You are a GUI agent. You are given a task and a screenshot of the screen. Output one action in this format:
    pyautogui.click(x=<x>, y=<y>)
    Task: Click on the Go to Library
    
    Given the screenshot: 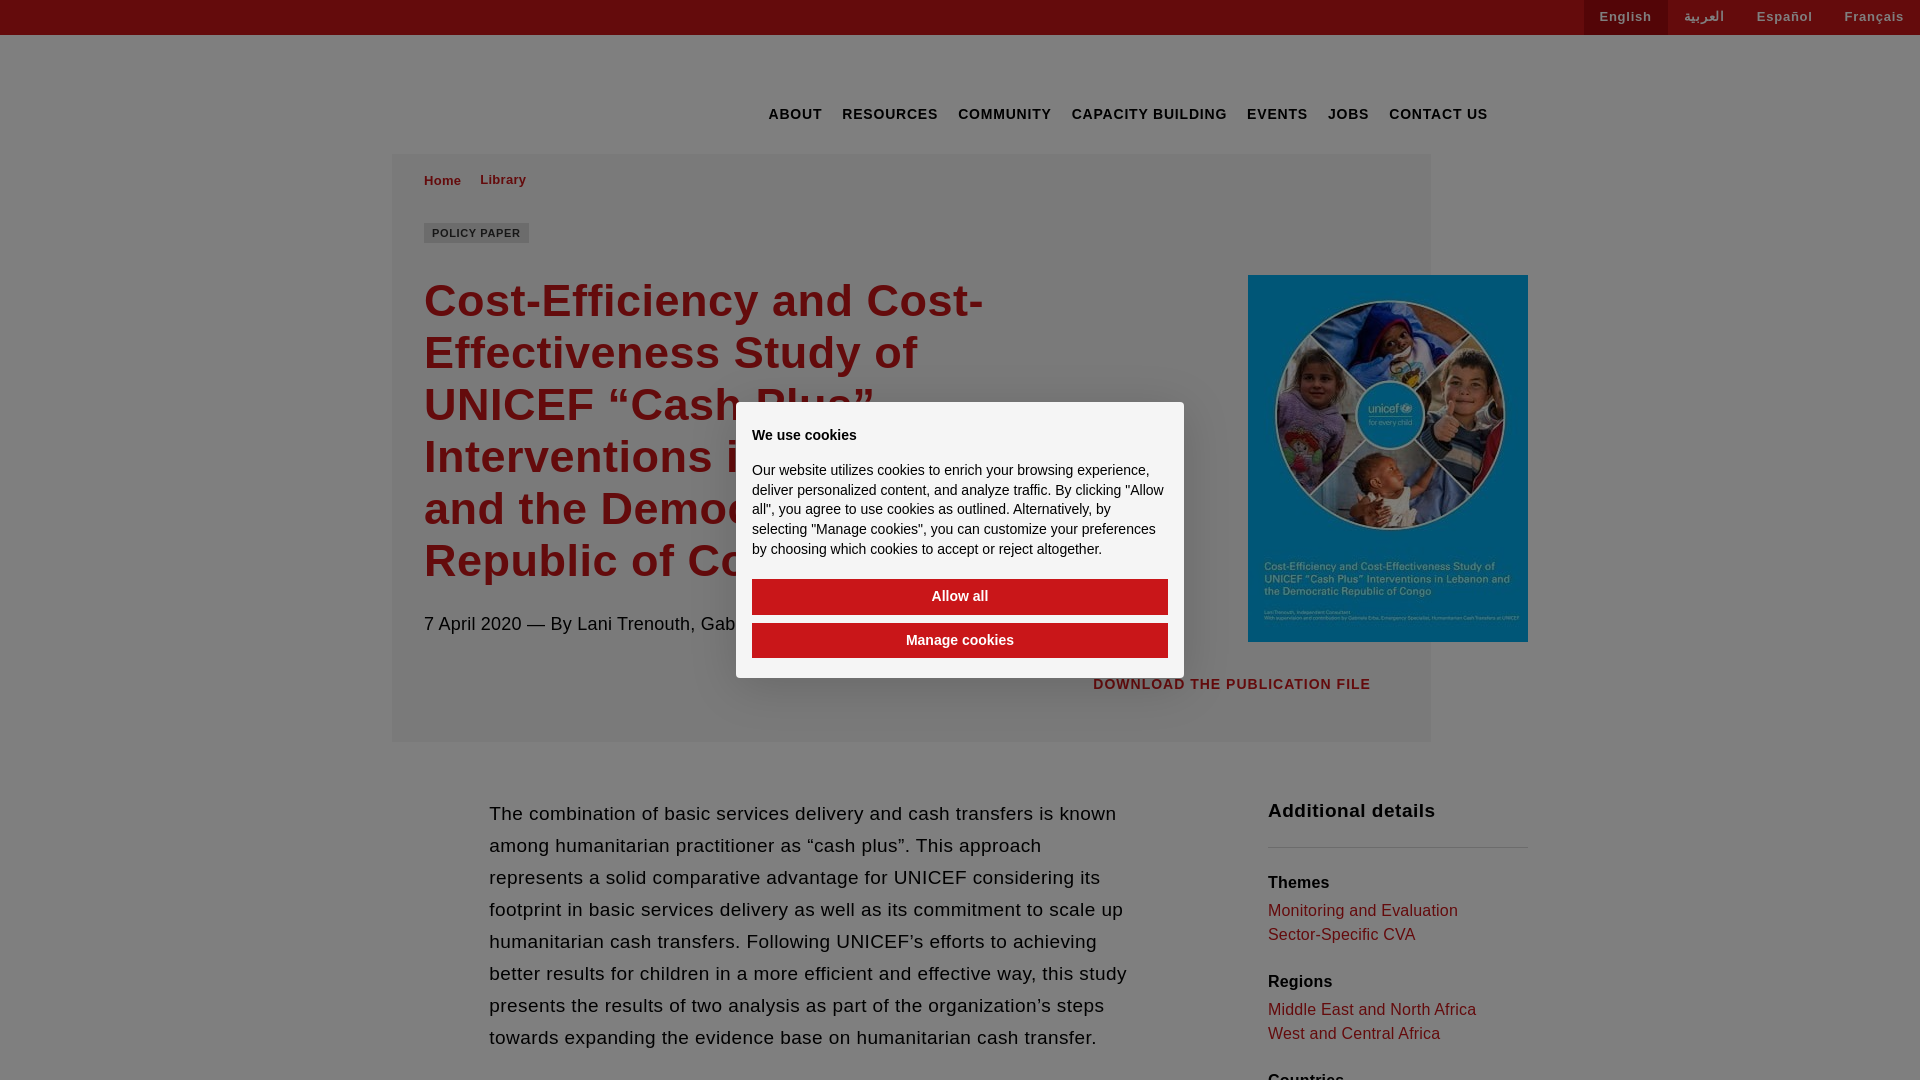 What is the action you would take?
    pyautogui.click(x=503, y=180)
    